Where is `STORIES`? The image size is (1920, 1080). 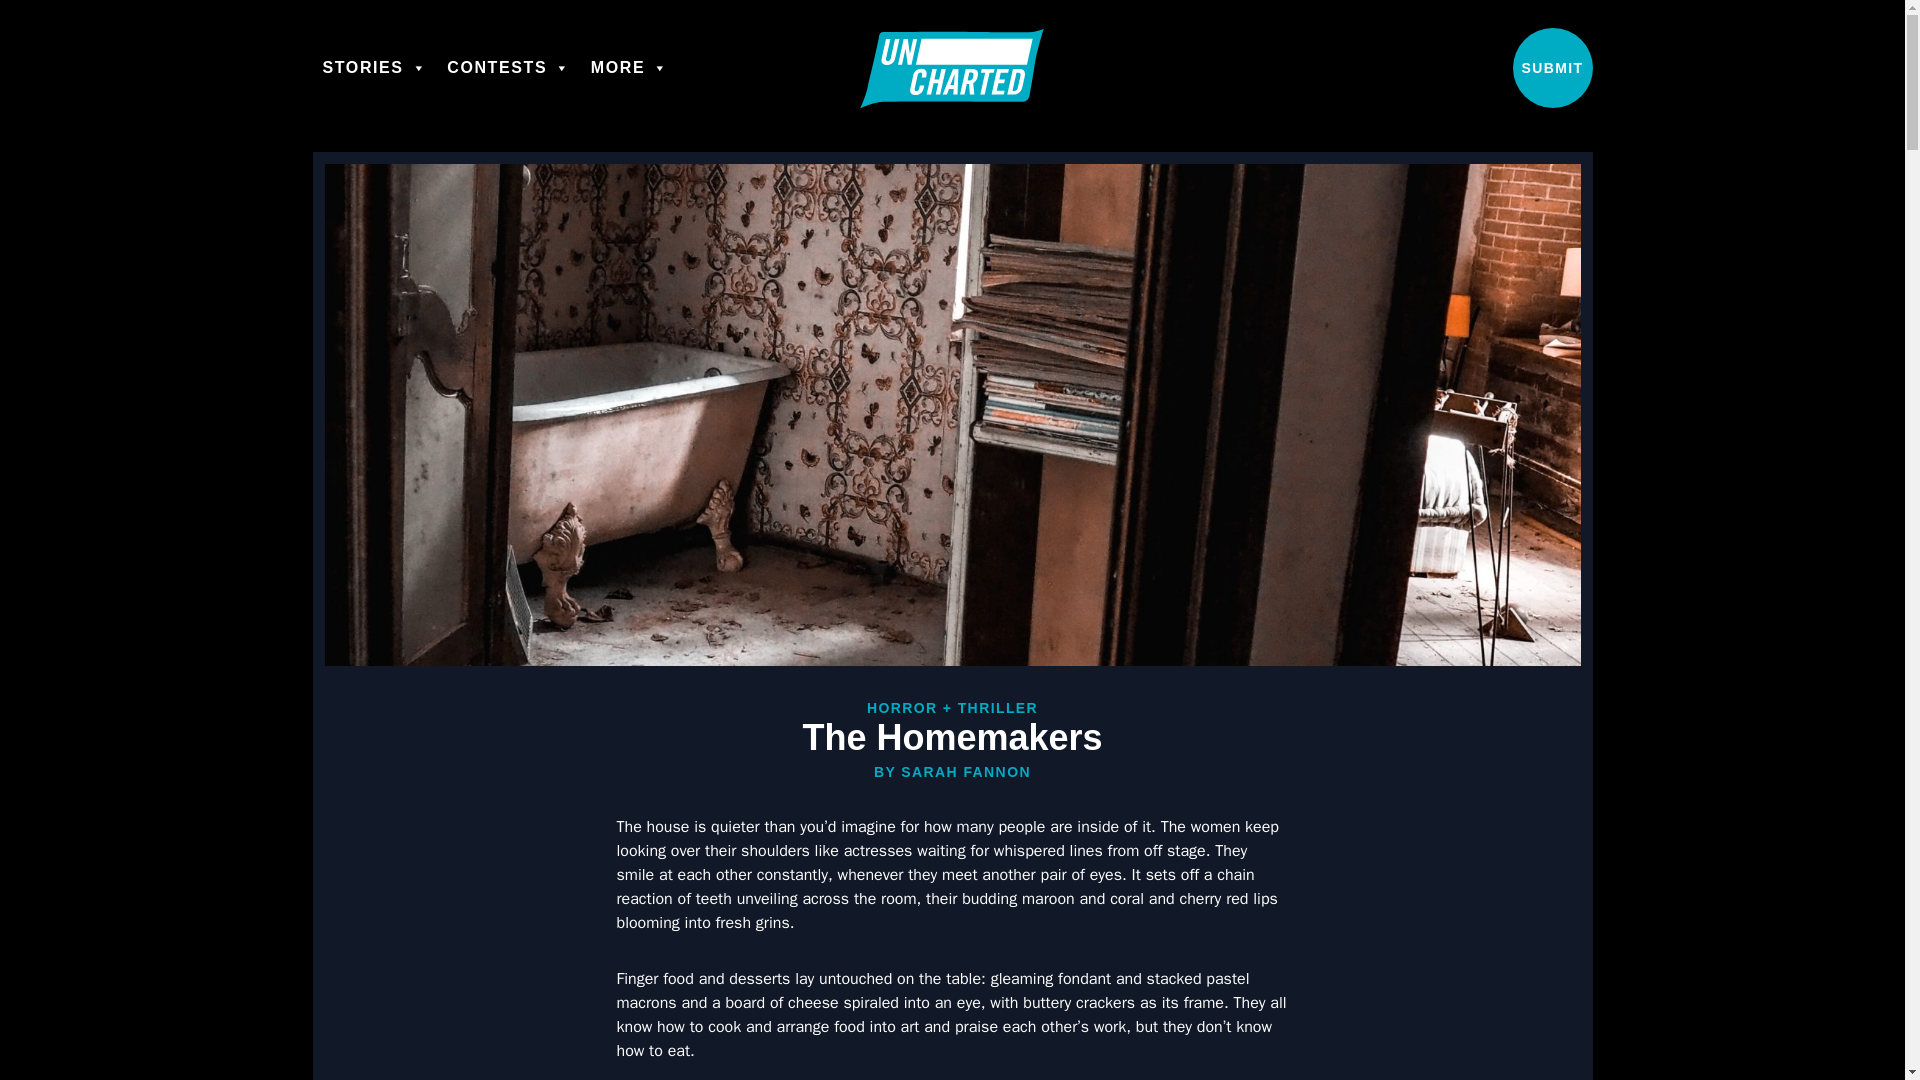
STORIES is located at coordinates (374, 67).